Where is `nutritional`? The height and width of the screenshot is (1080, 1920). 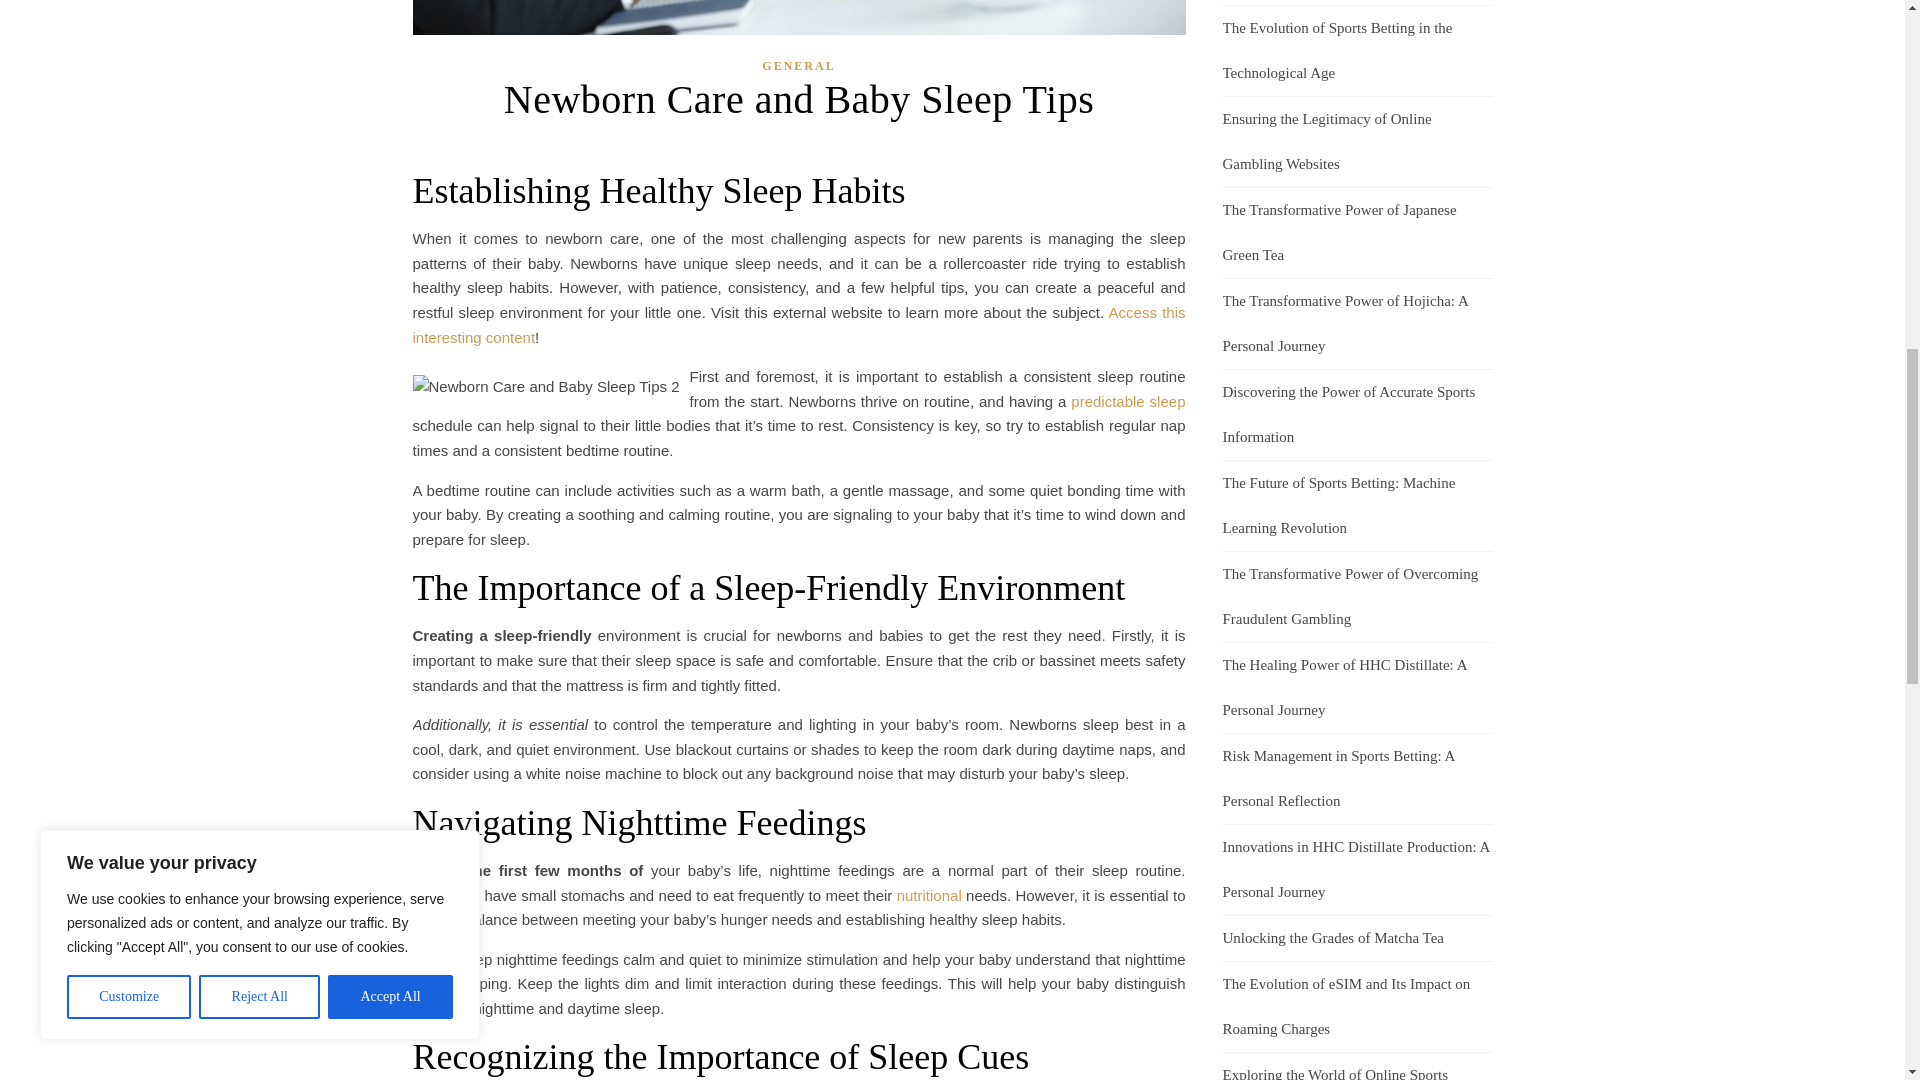
nutritional is located at coordinates (928, 894).